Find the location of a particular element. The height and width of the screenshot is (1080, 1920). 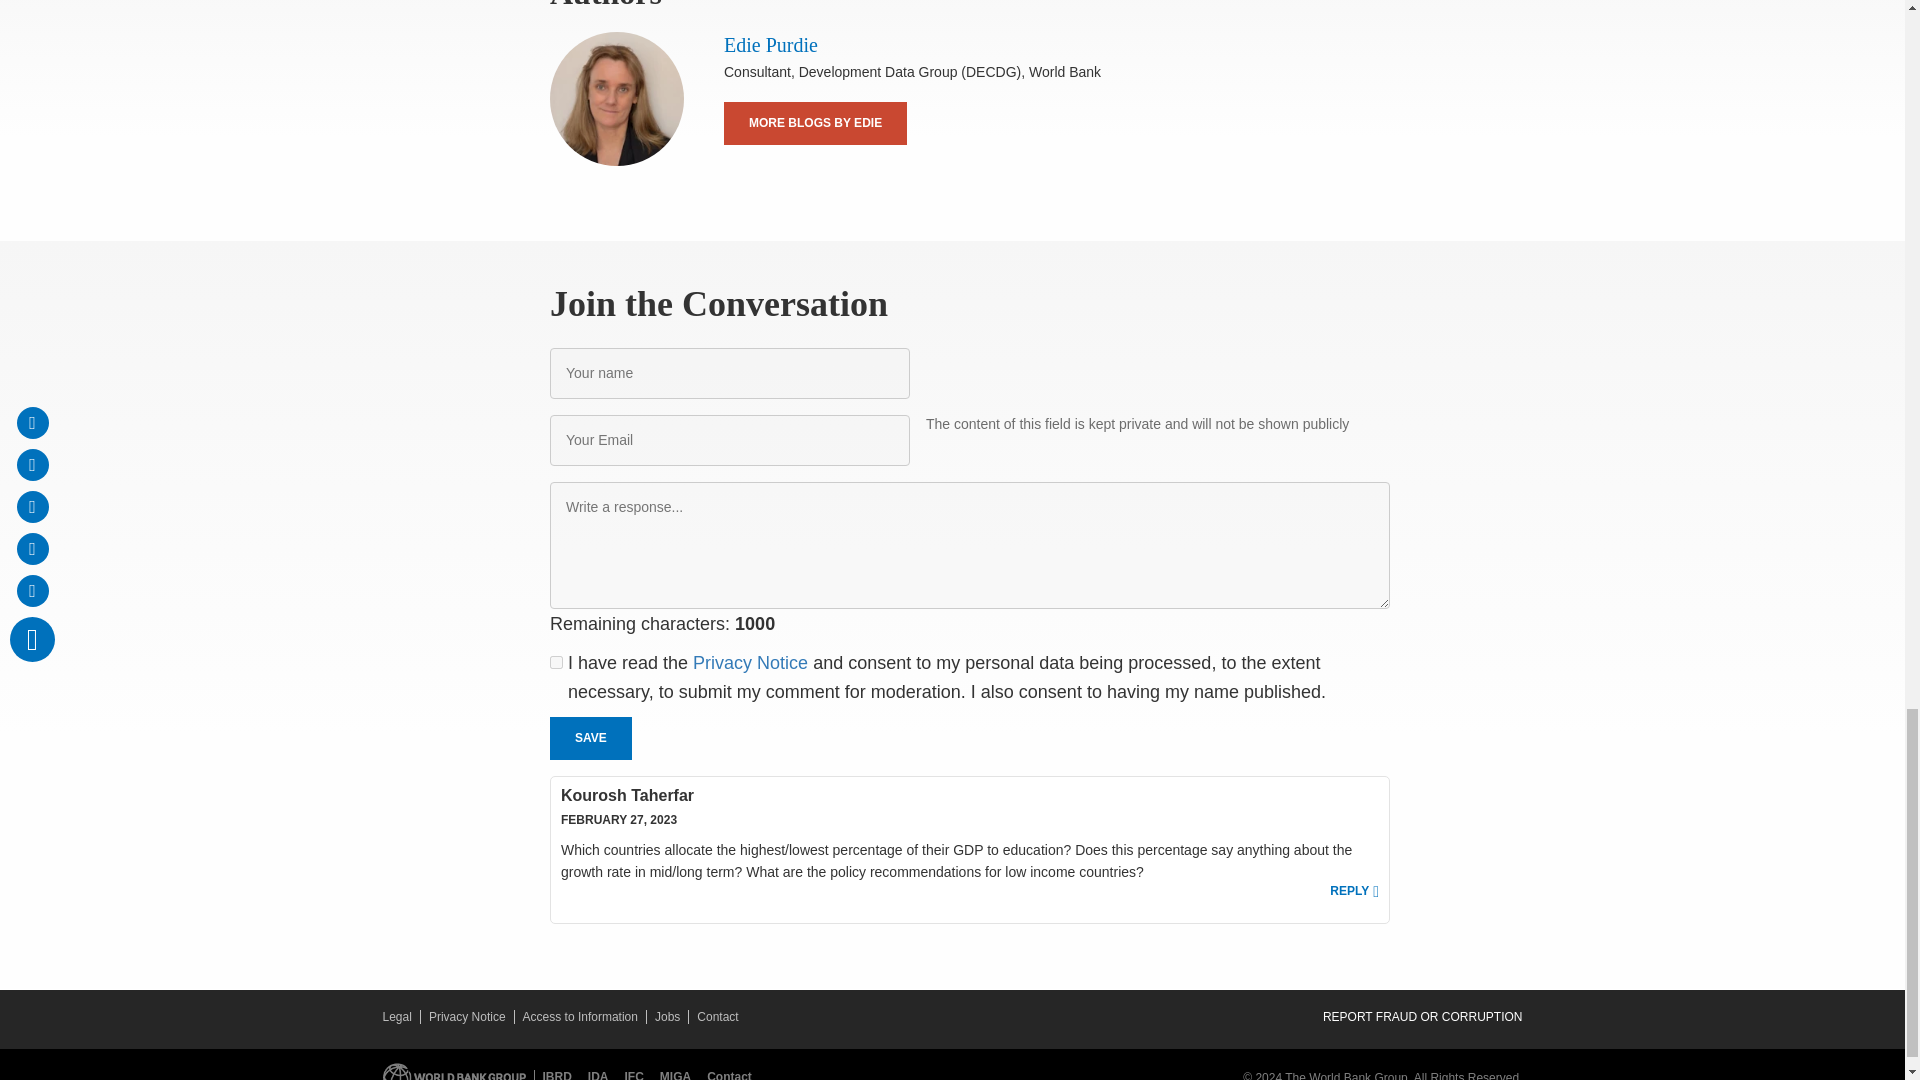

IFC is located at coordinates (638, 1075).